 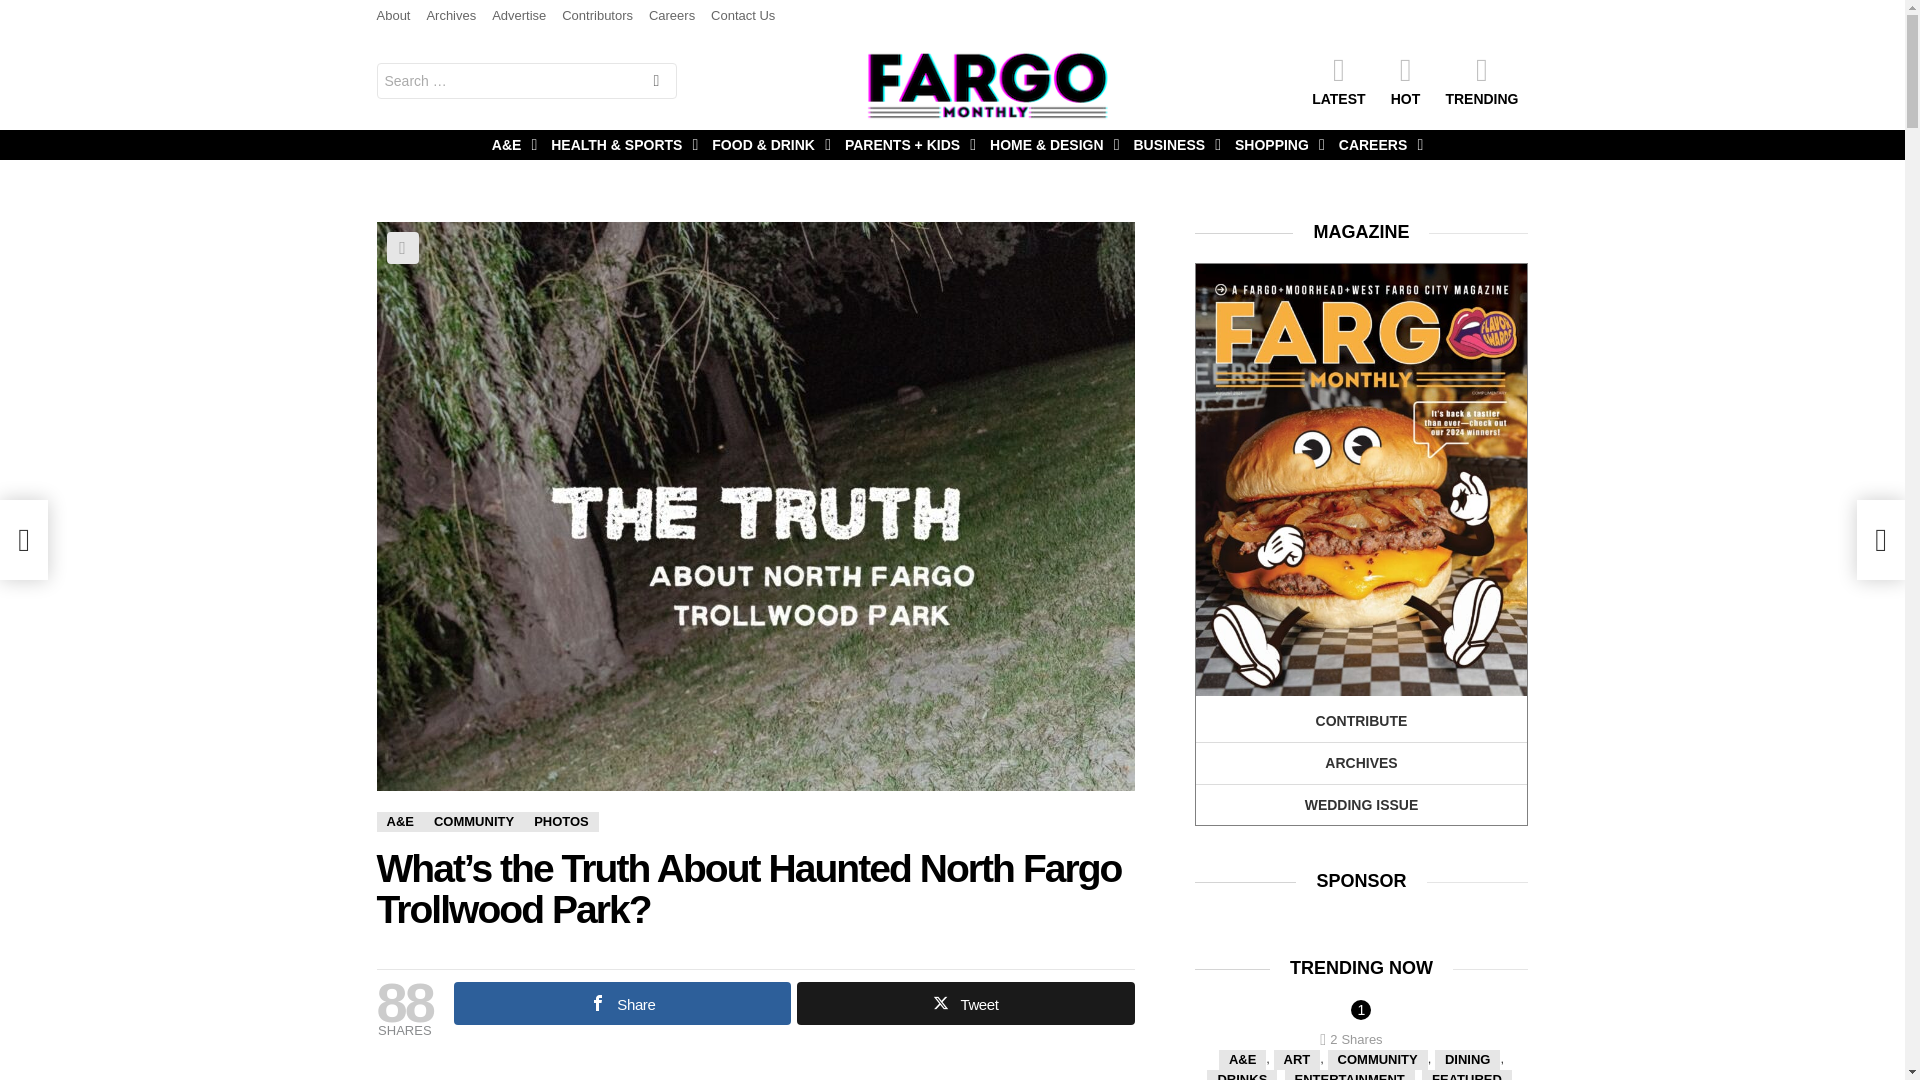 I want to click on Archives, so click(x=451, y=16).